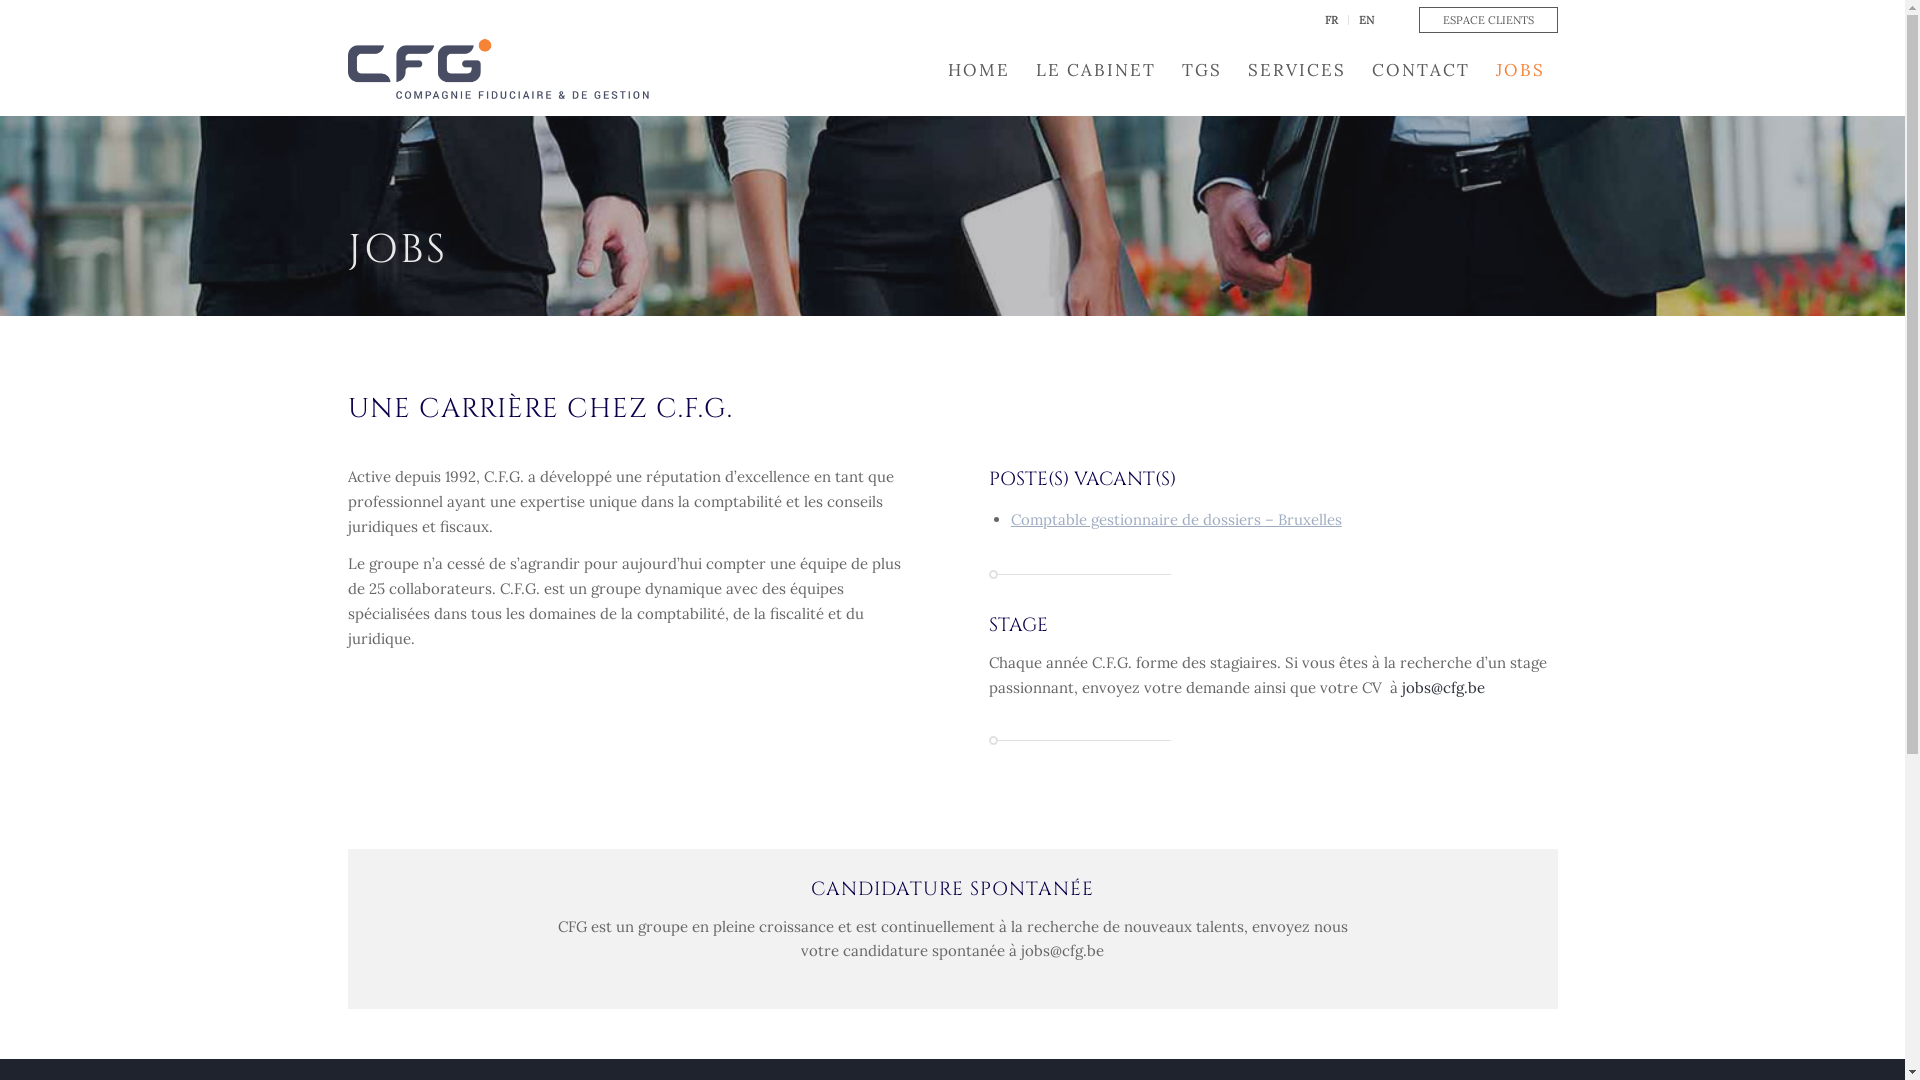 This screenshot has width=1920, height=1080. Describe the element at coordinates (1330, 20) in the screenshot. I see `FR` at that location.